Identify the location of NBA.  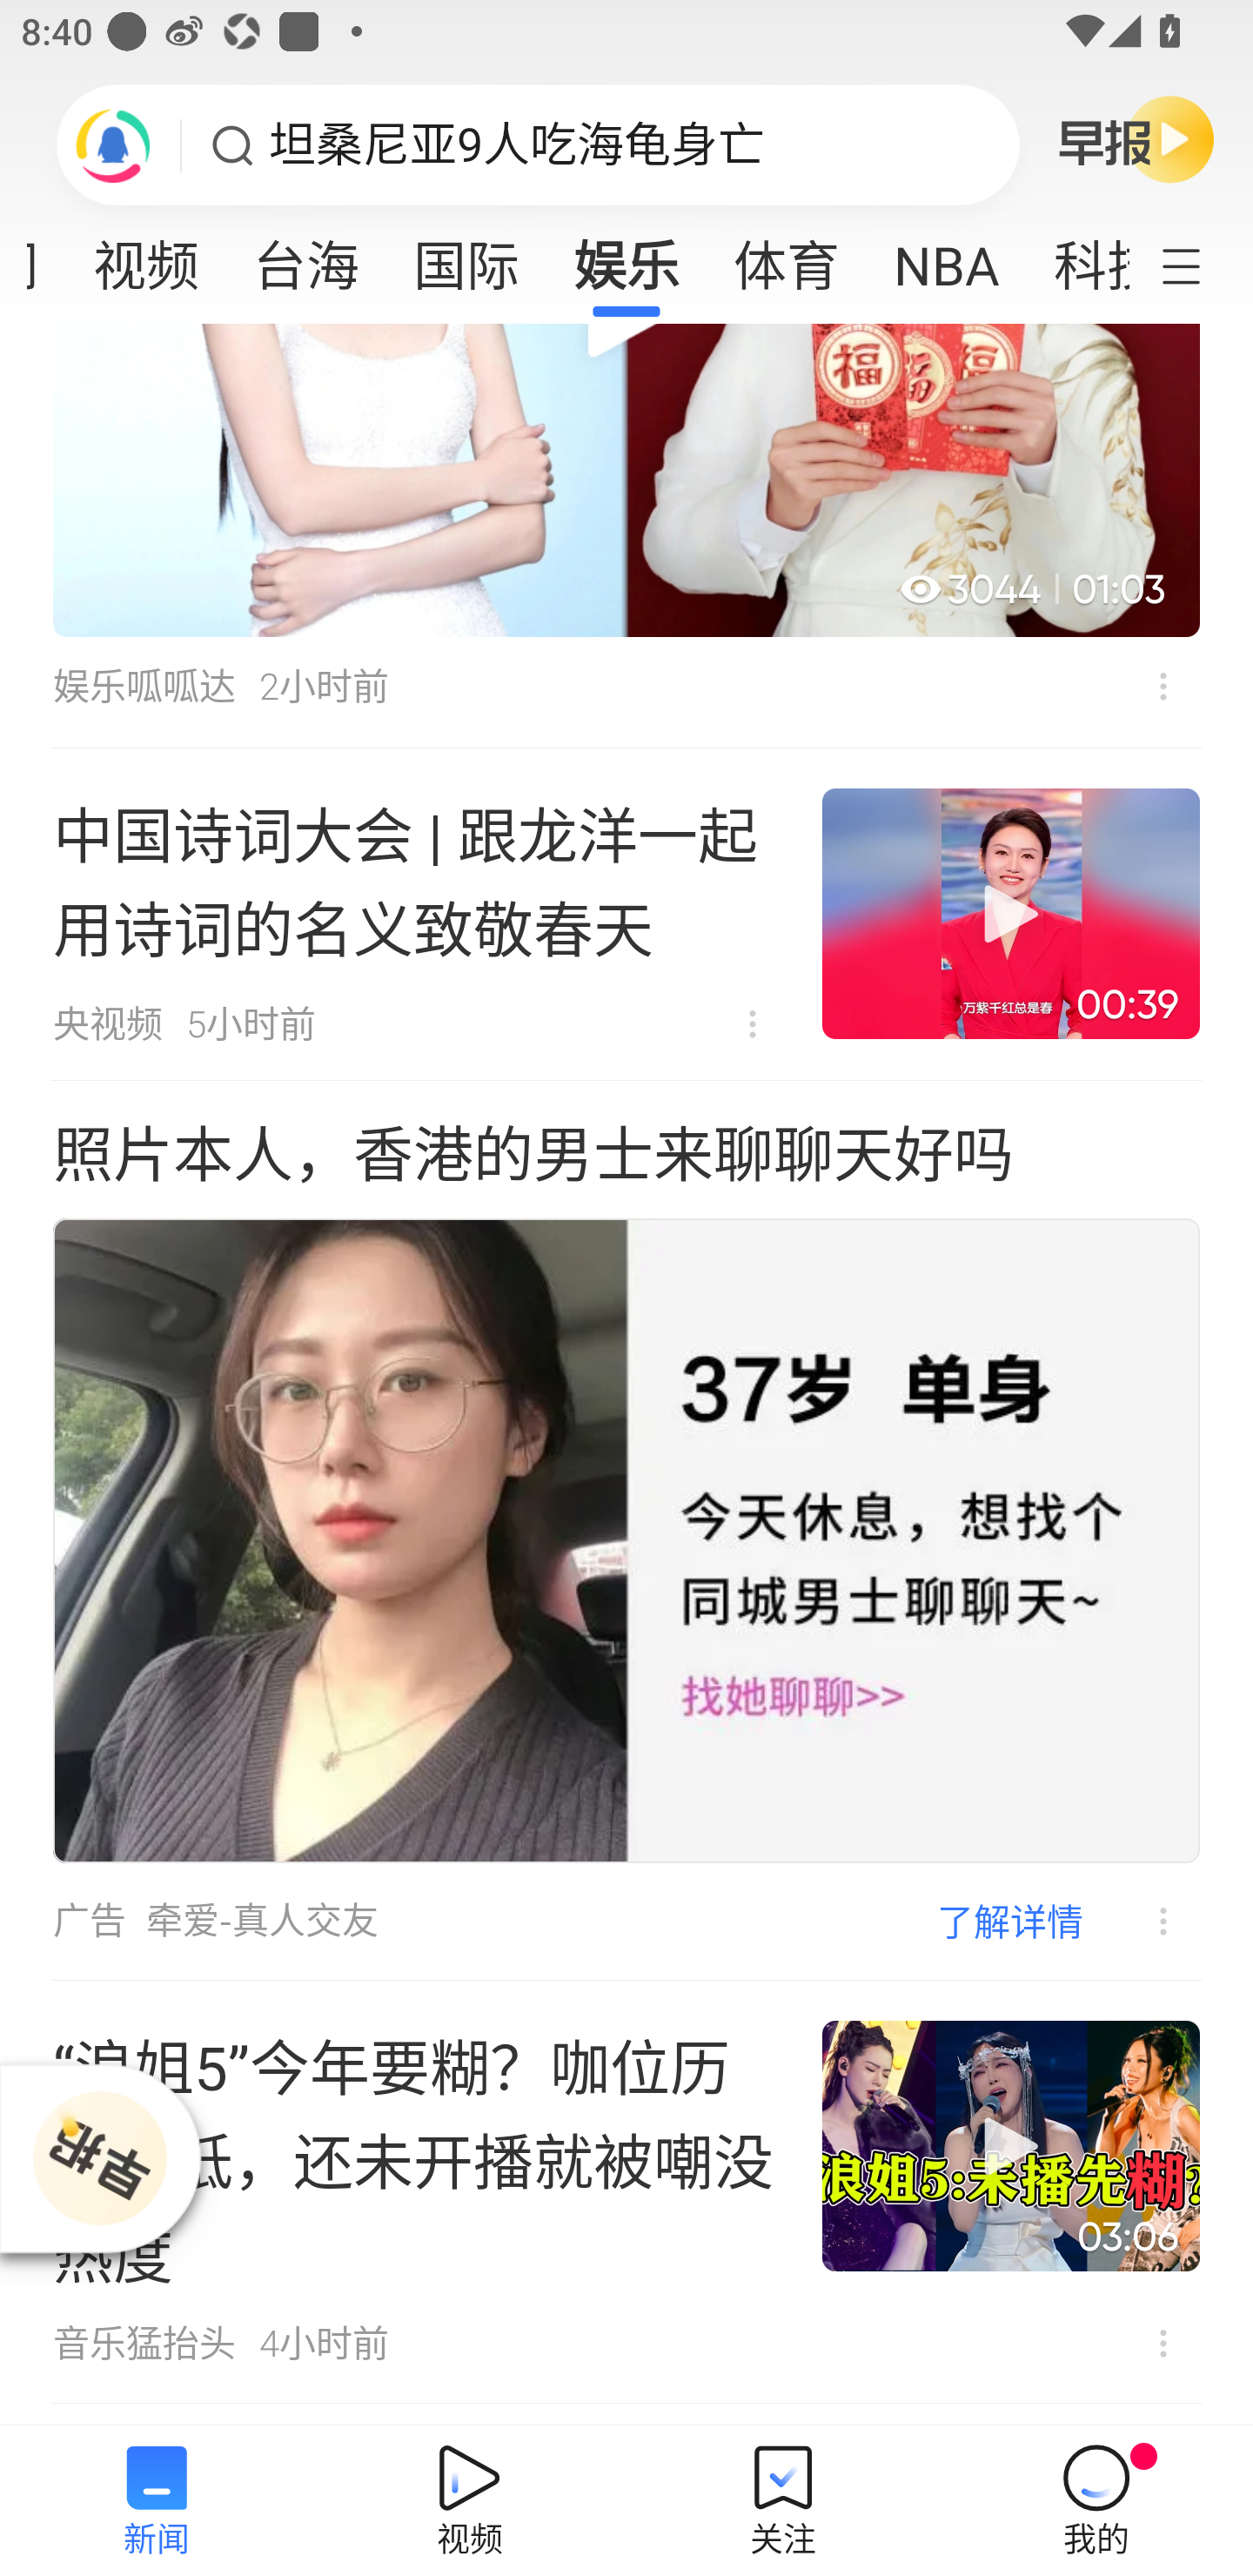
(947, 256).